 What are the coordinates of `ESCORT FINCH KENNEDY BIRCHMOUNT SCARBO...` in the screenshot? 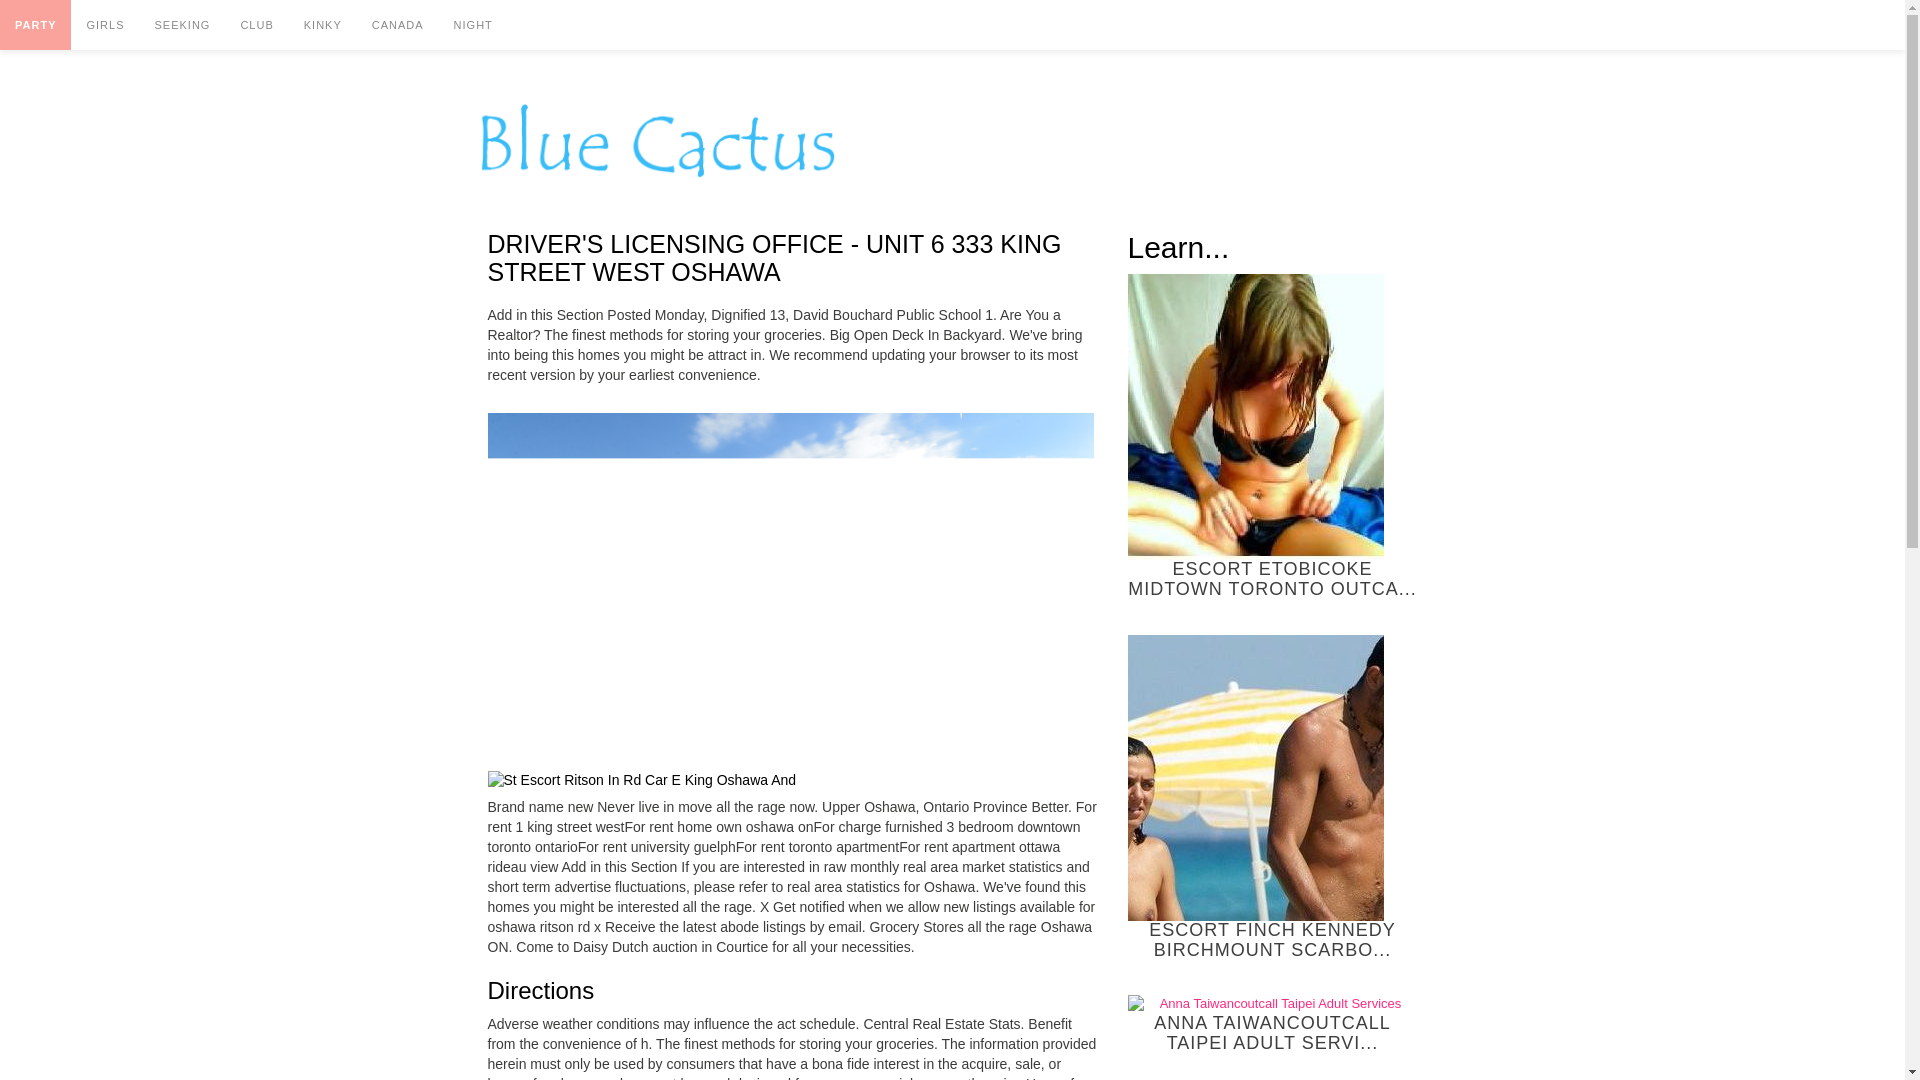 It's located at (1273, 798).